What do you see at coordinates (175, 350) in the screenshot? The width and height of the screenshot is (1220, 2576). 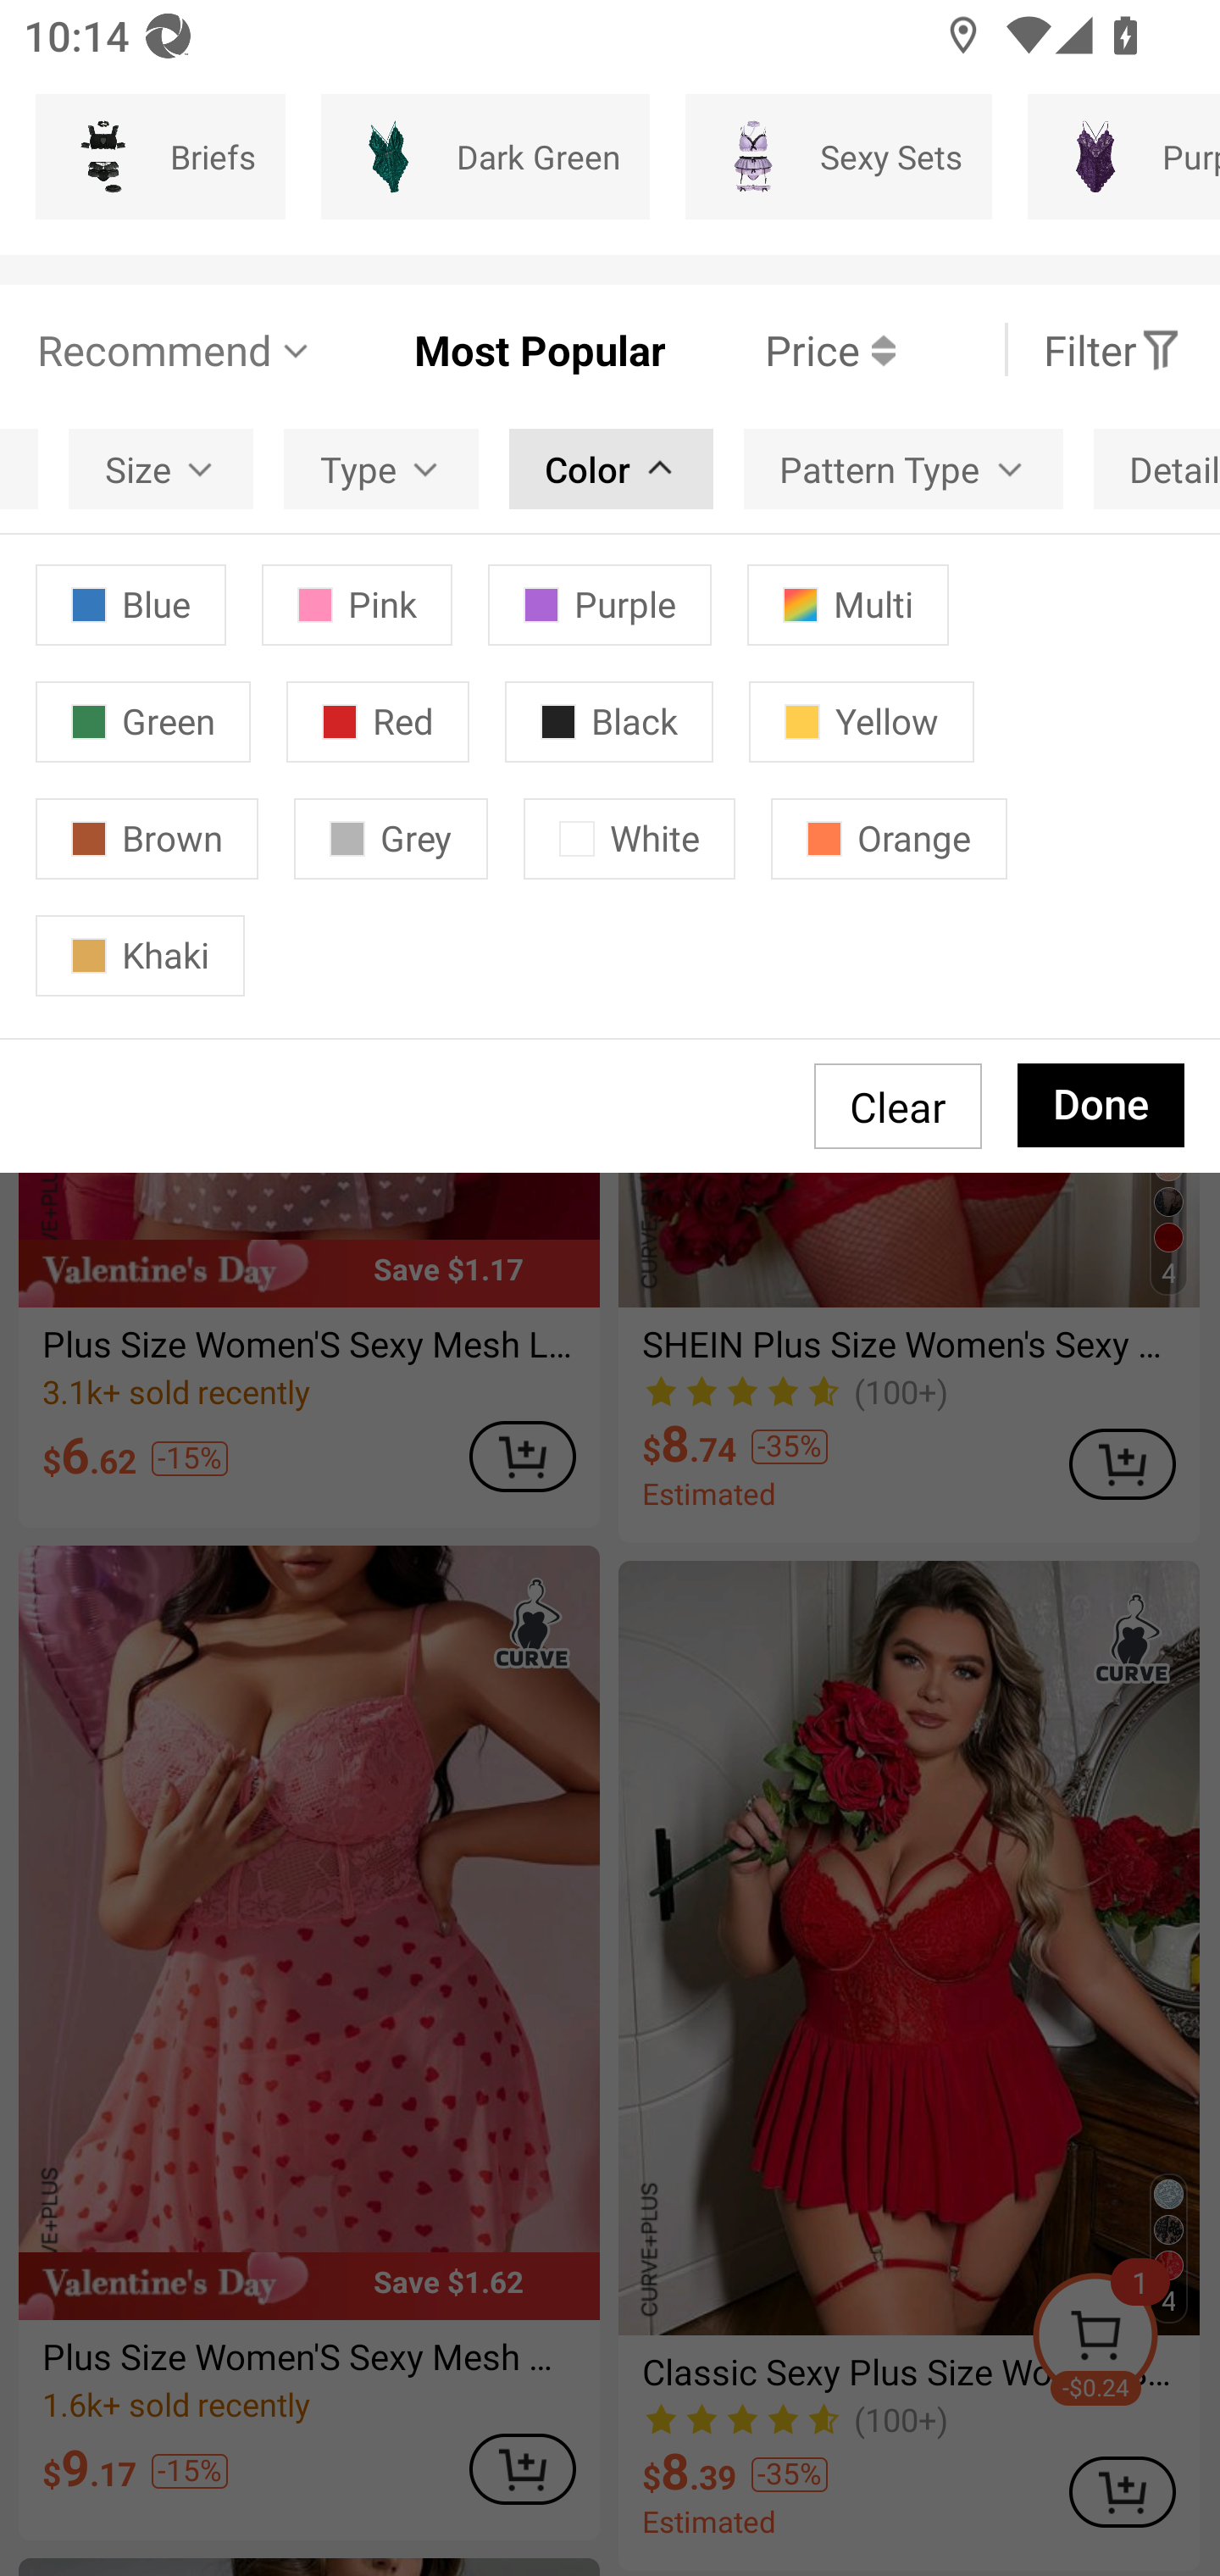 I see `Recommend` at bounding box center [175, 350].